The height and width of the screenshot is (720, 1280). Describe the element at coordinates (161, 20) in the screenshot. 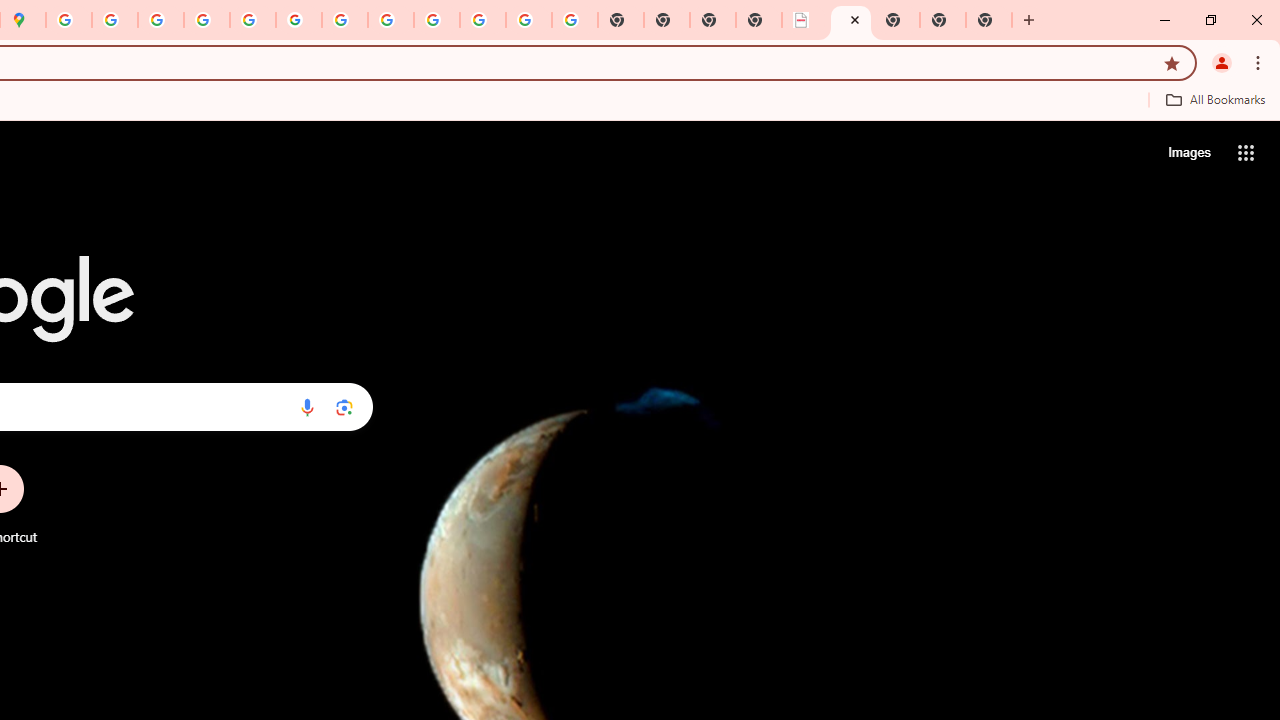

I see `Privacy Help Center - Policies Help` at that location.